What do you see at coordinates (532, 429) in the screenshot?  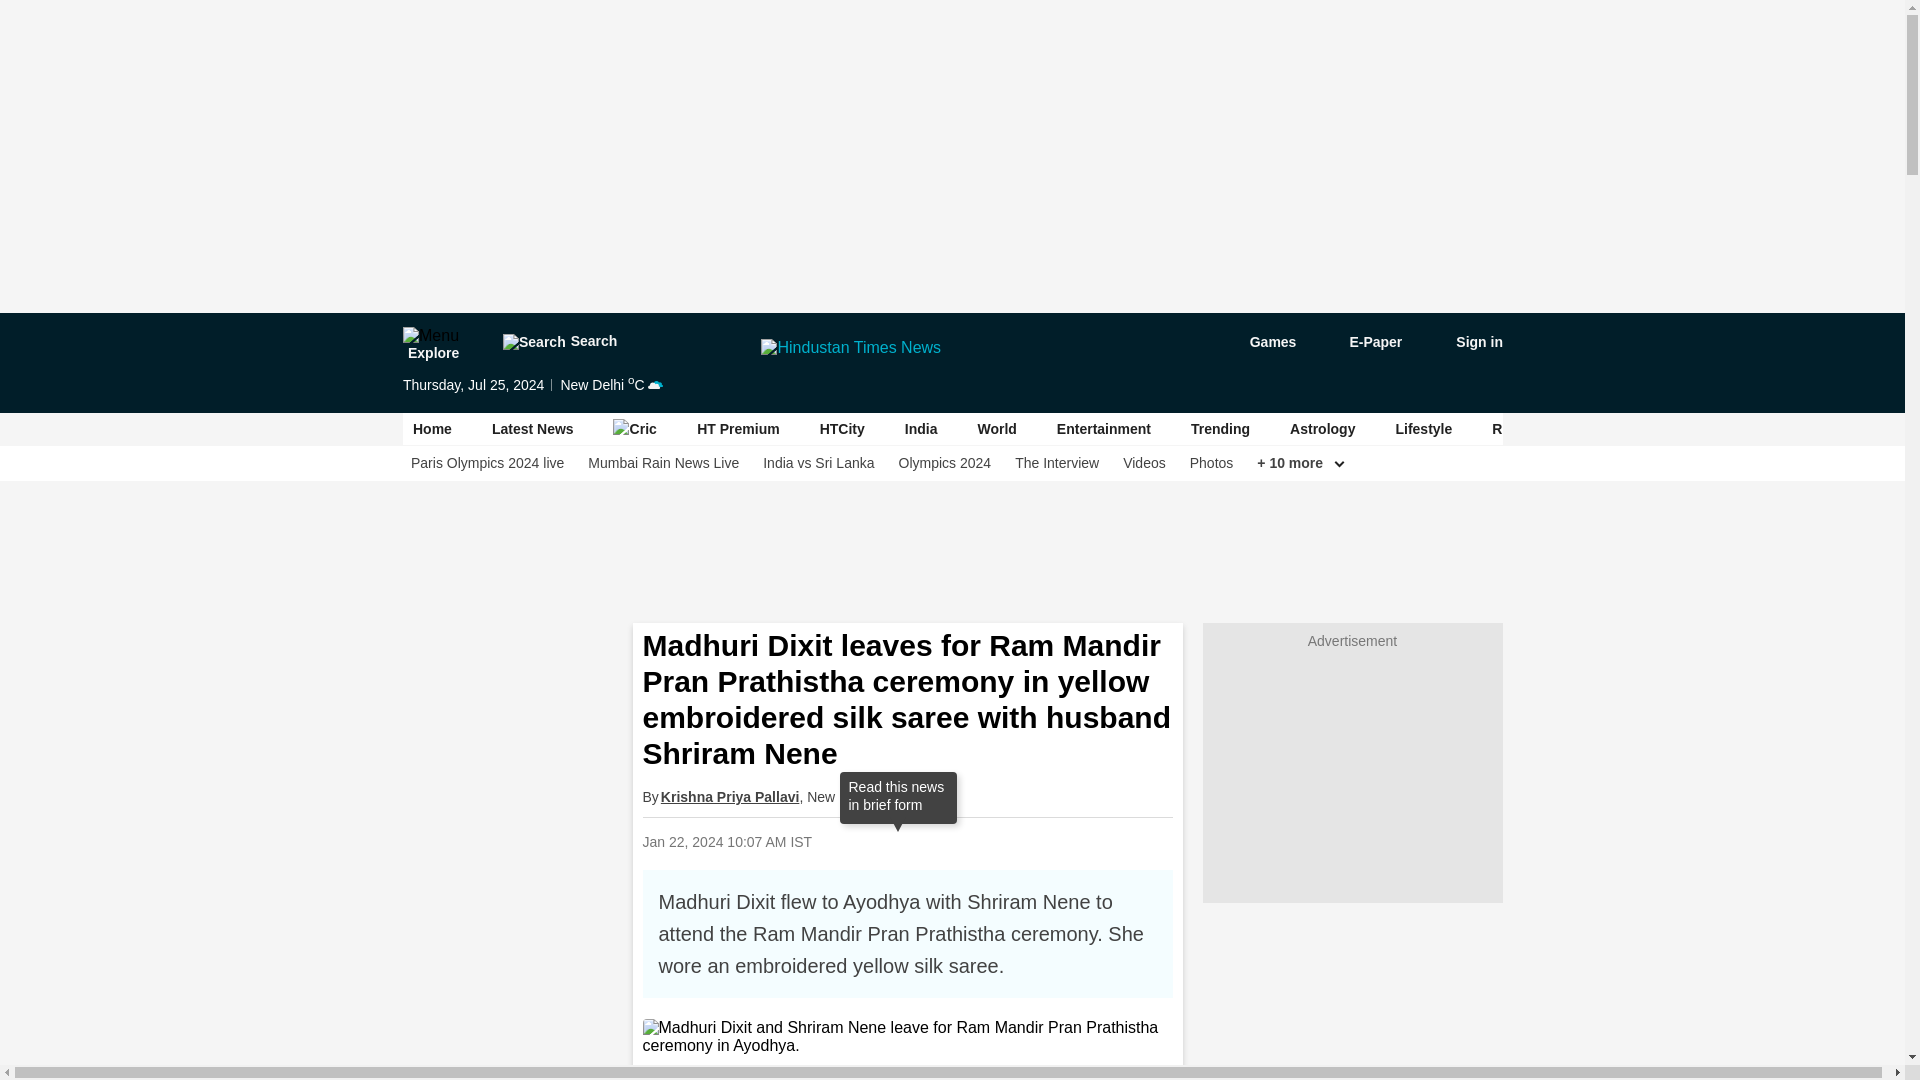 I see `Latest News` at bounding box center [532, 429].